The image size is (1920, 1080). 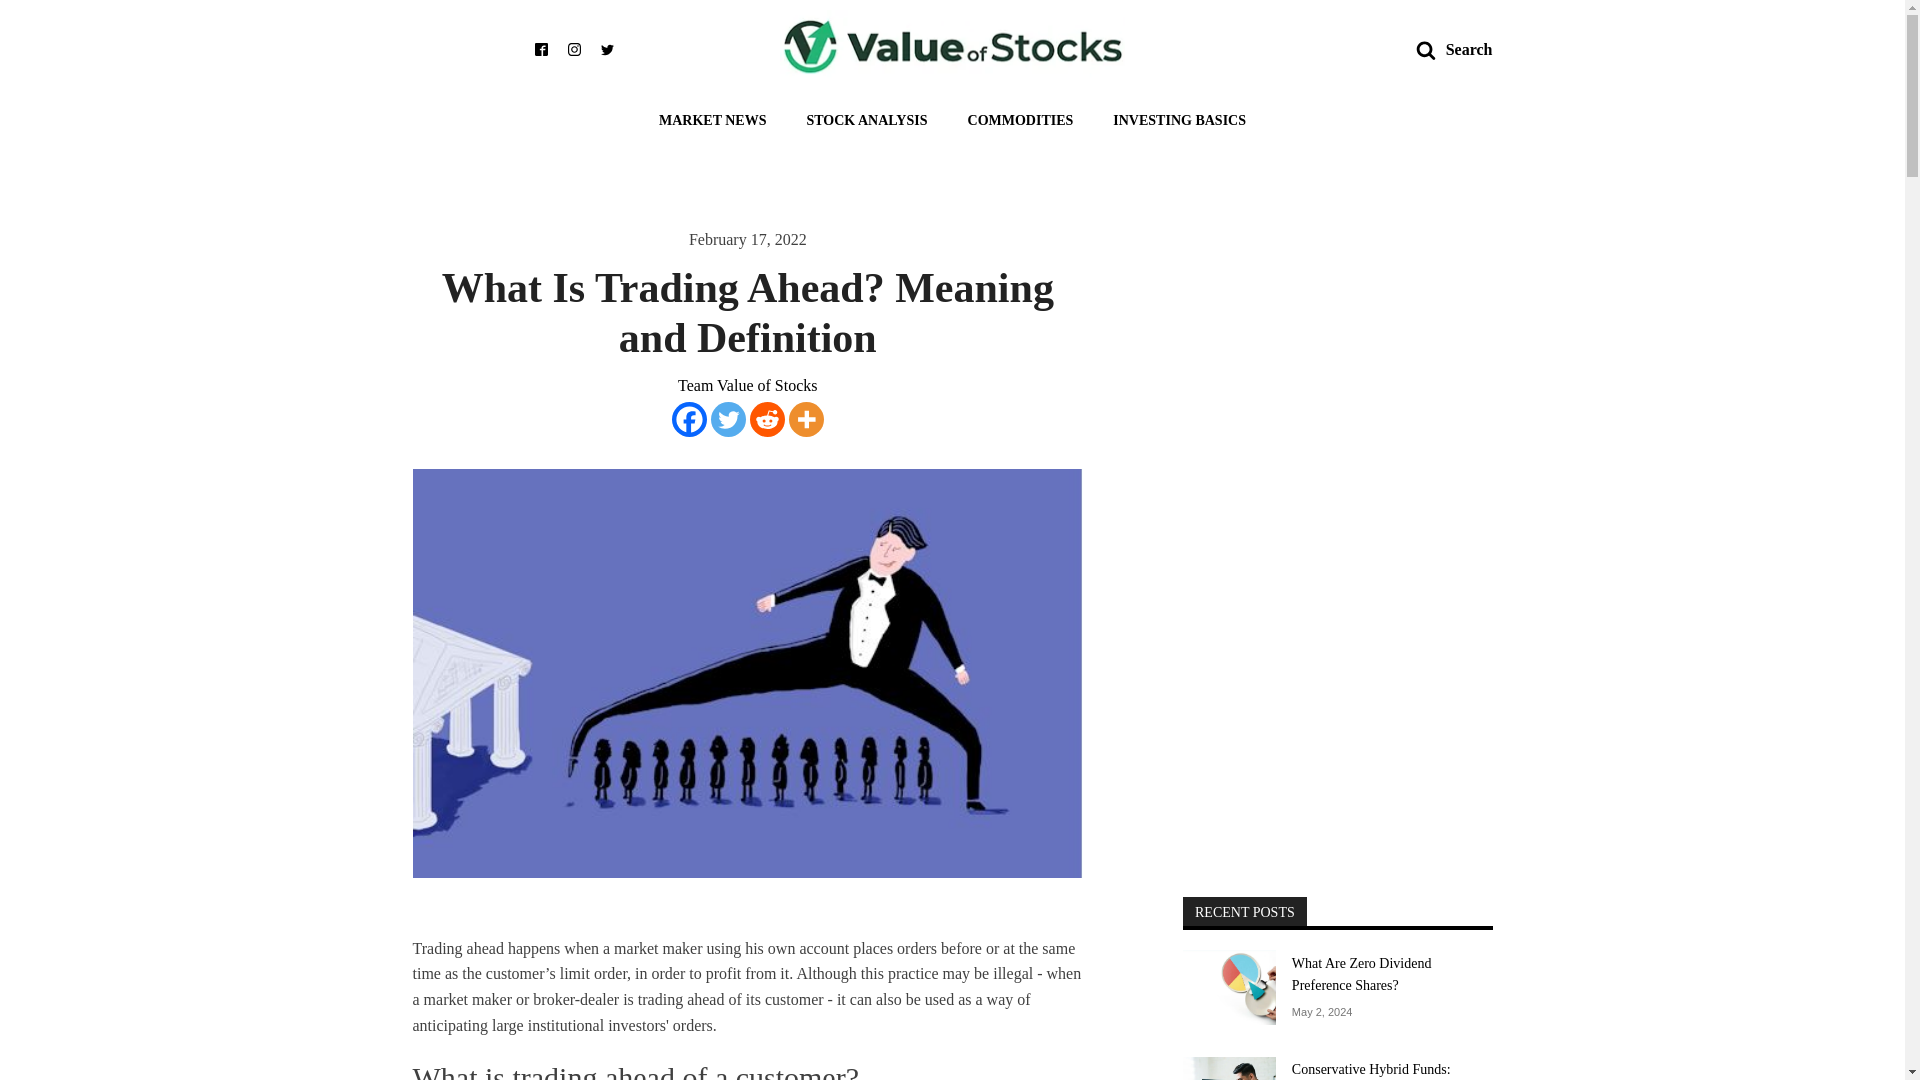 I want to click on MARKET NEWS, so click(x=712, y=113).